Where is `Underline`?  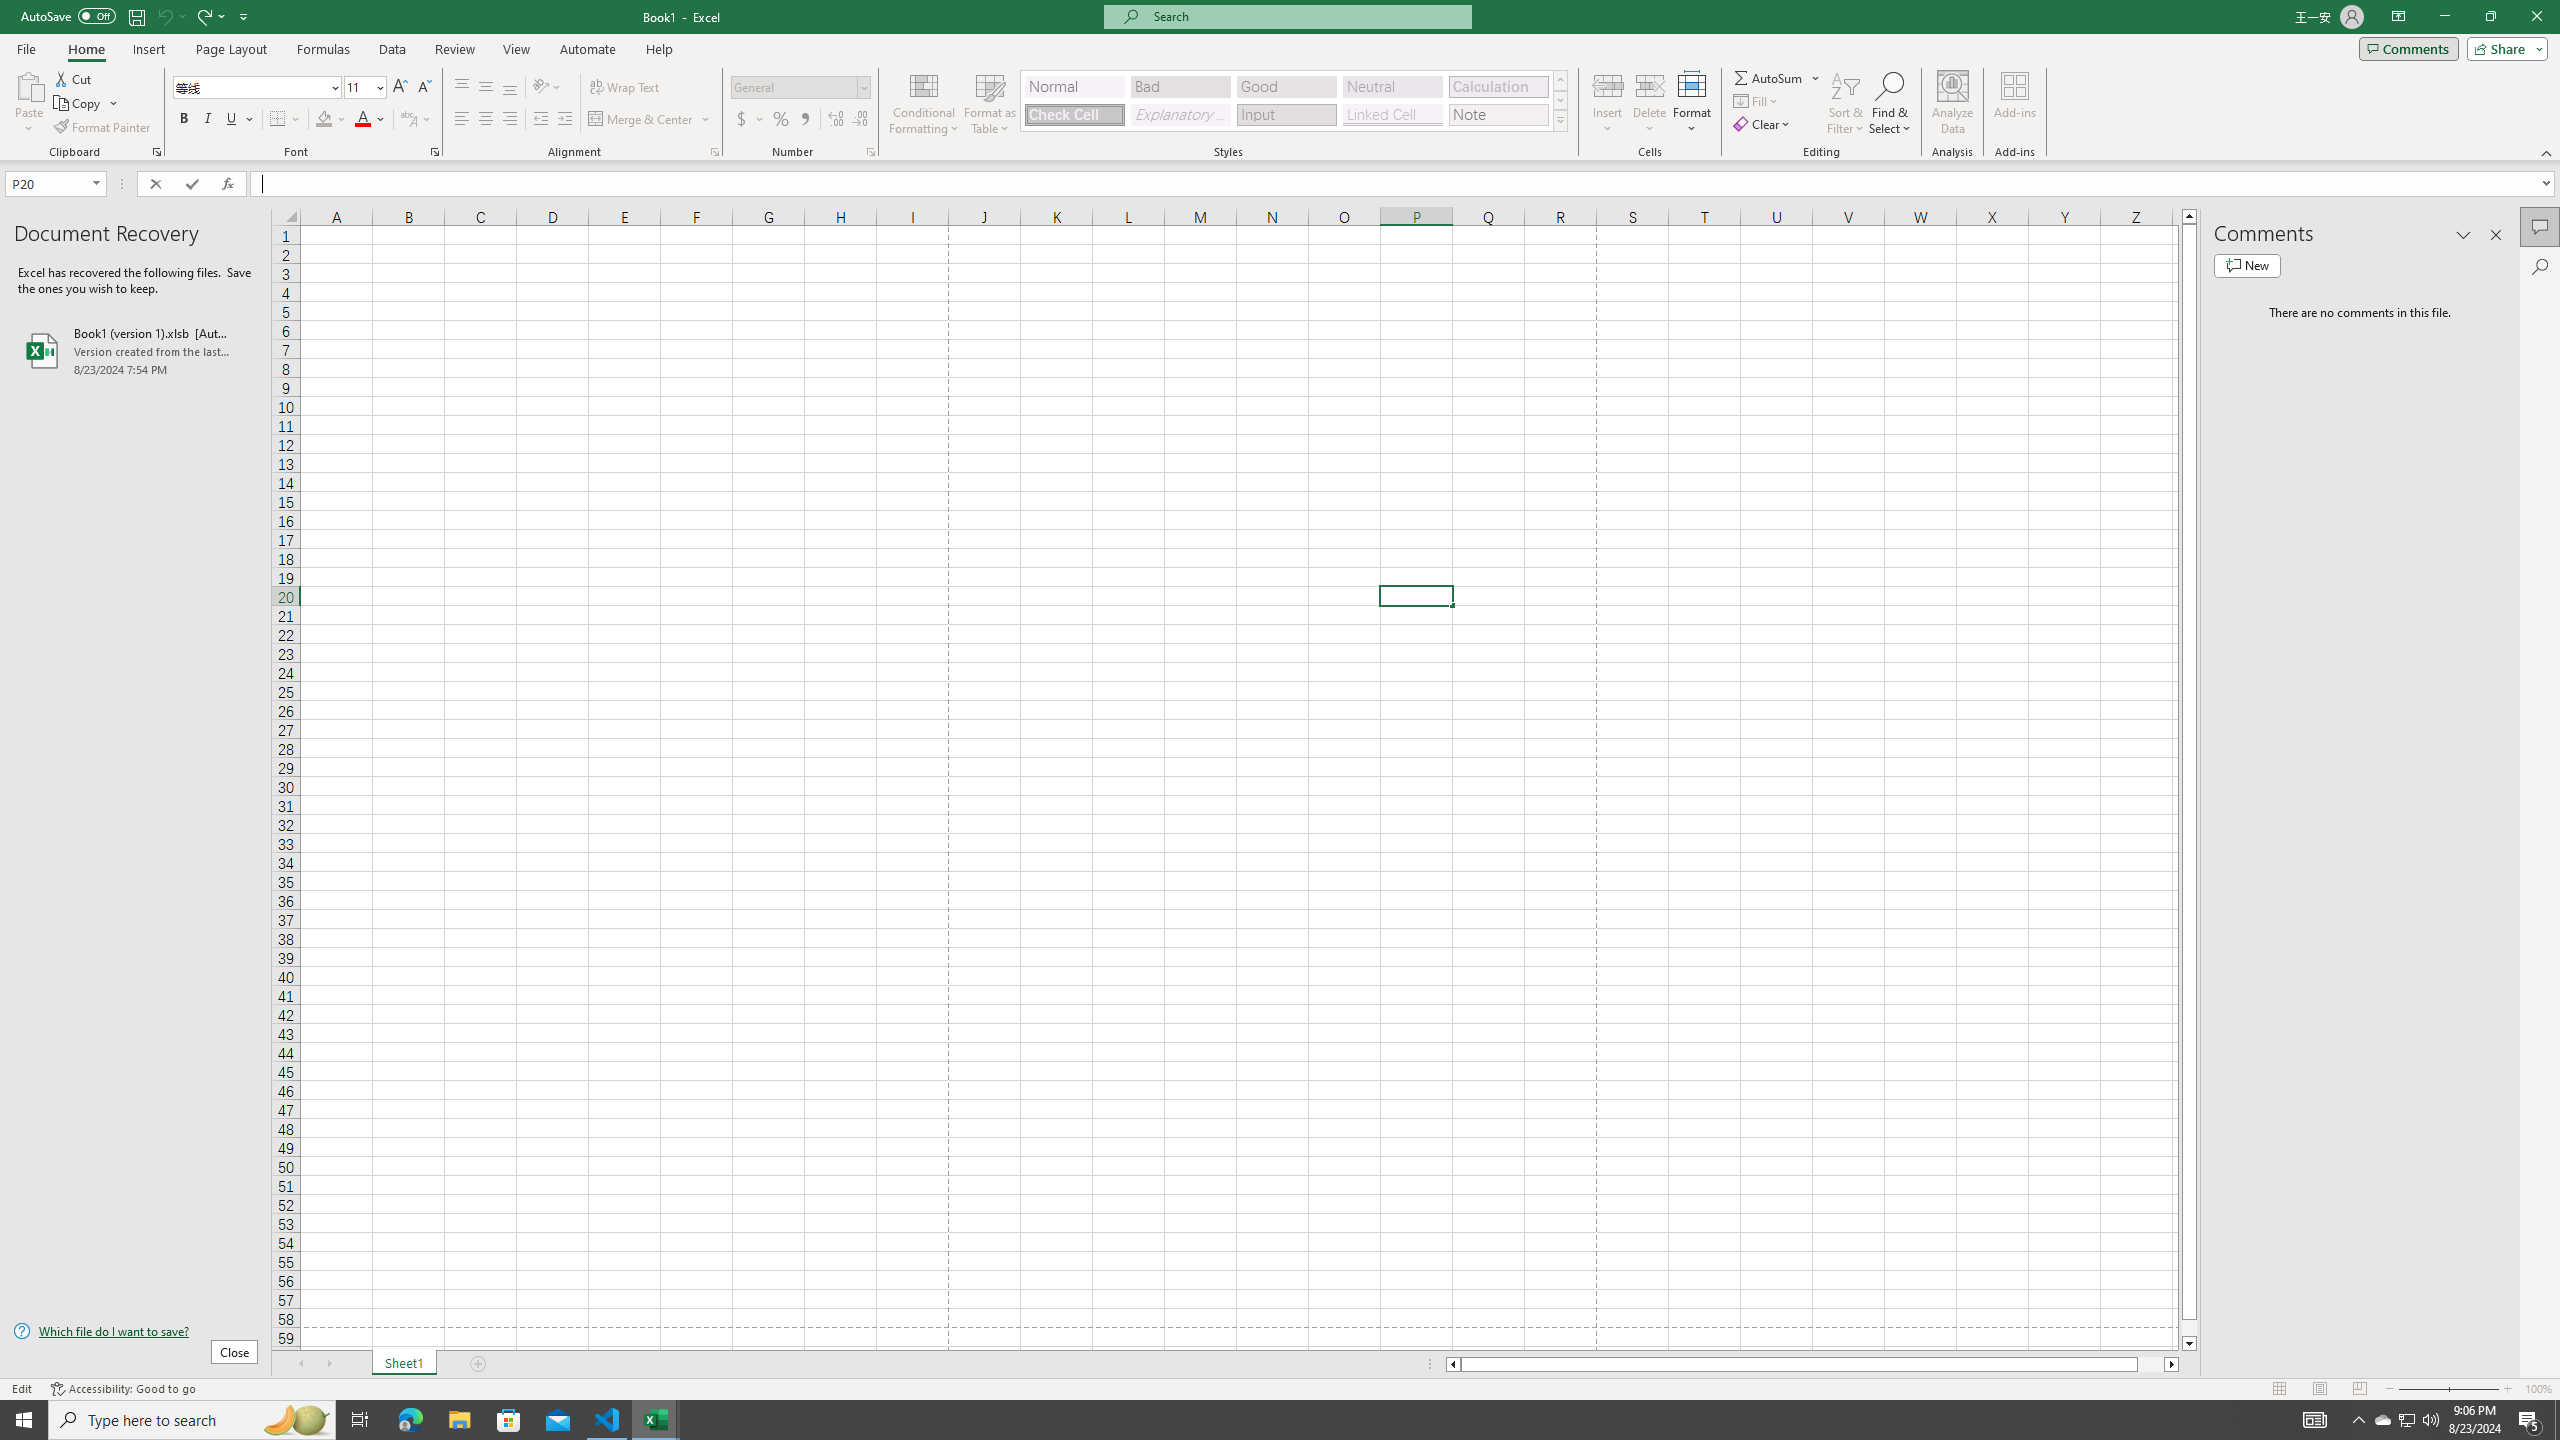
Underline is located at coordinates (232, 120).